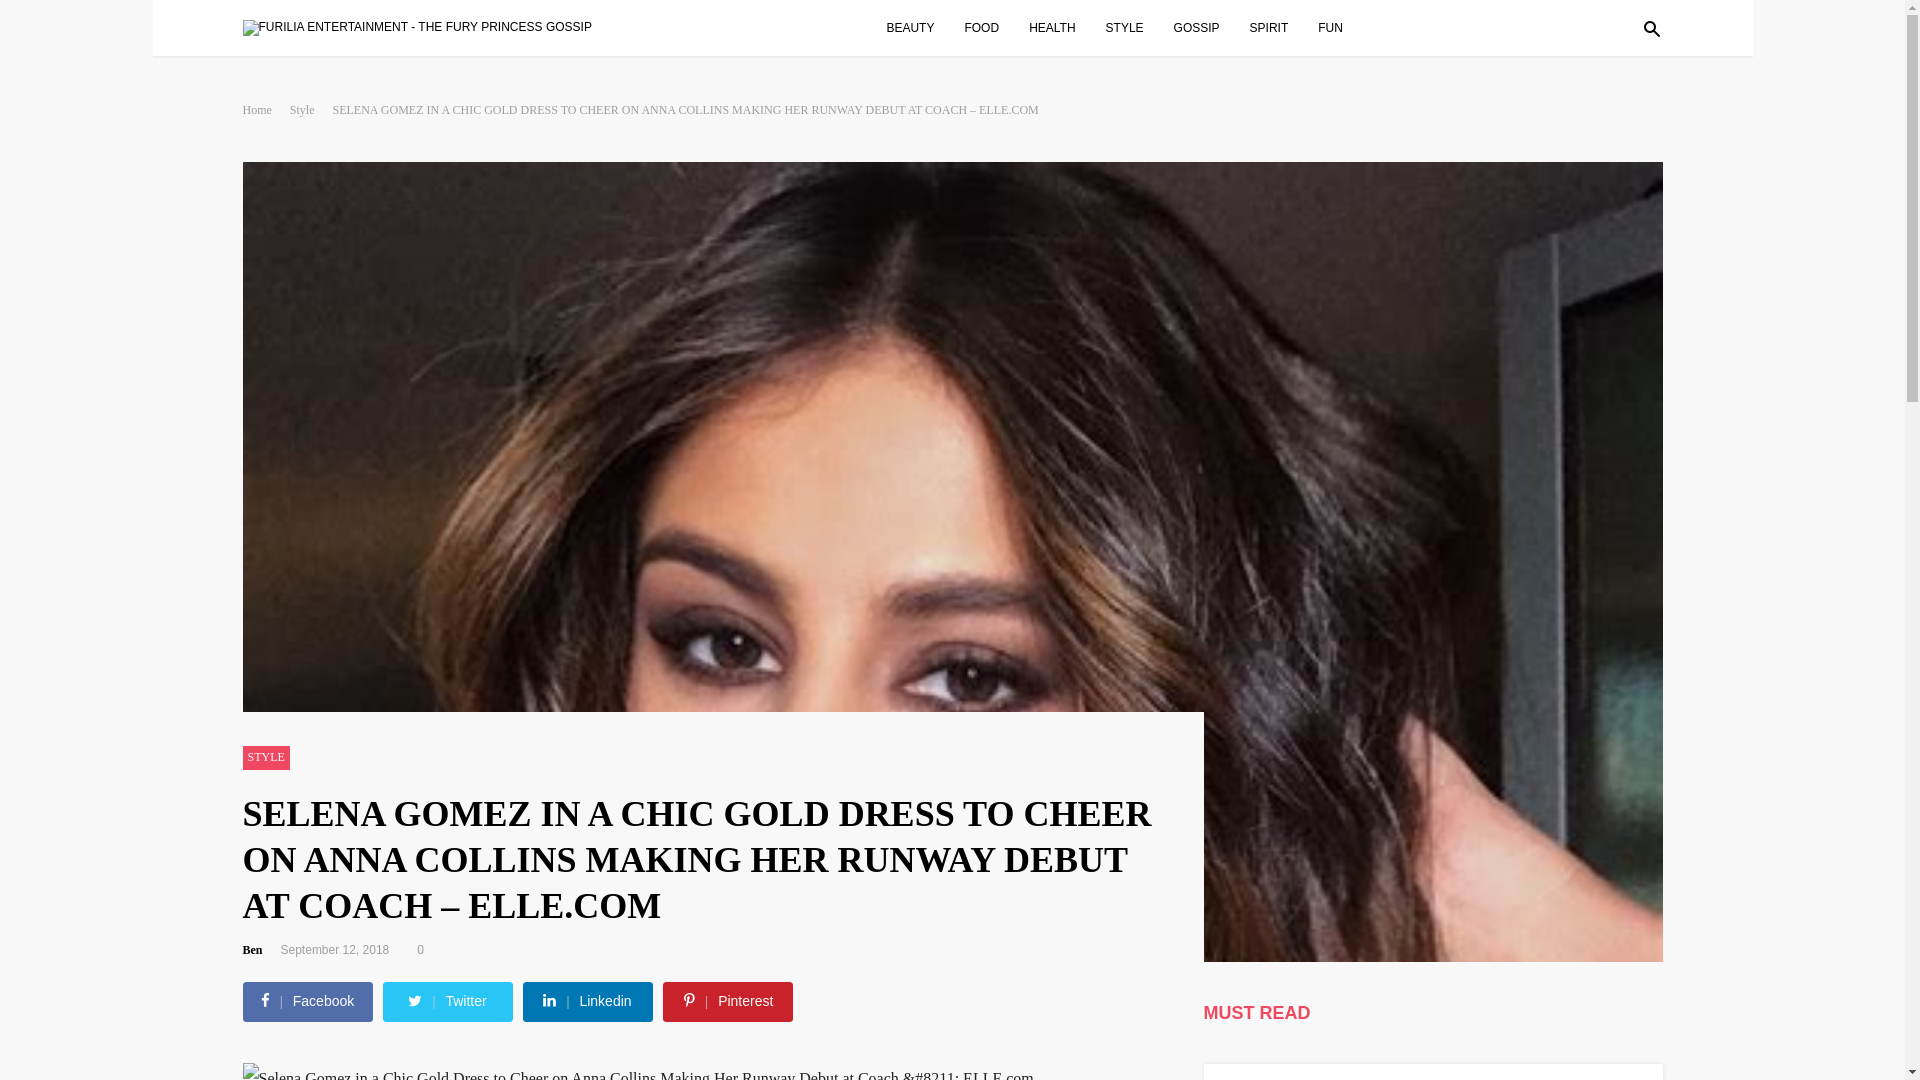  What do you see at coordinates (920, 27) in the screenshot?
I see `BEAUTY` at bounding box center [920, 27].